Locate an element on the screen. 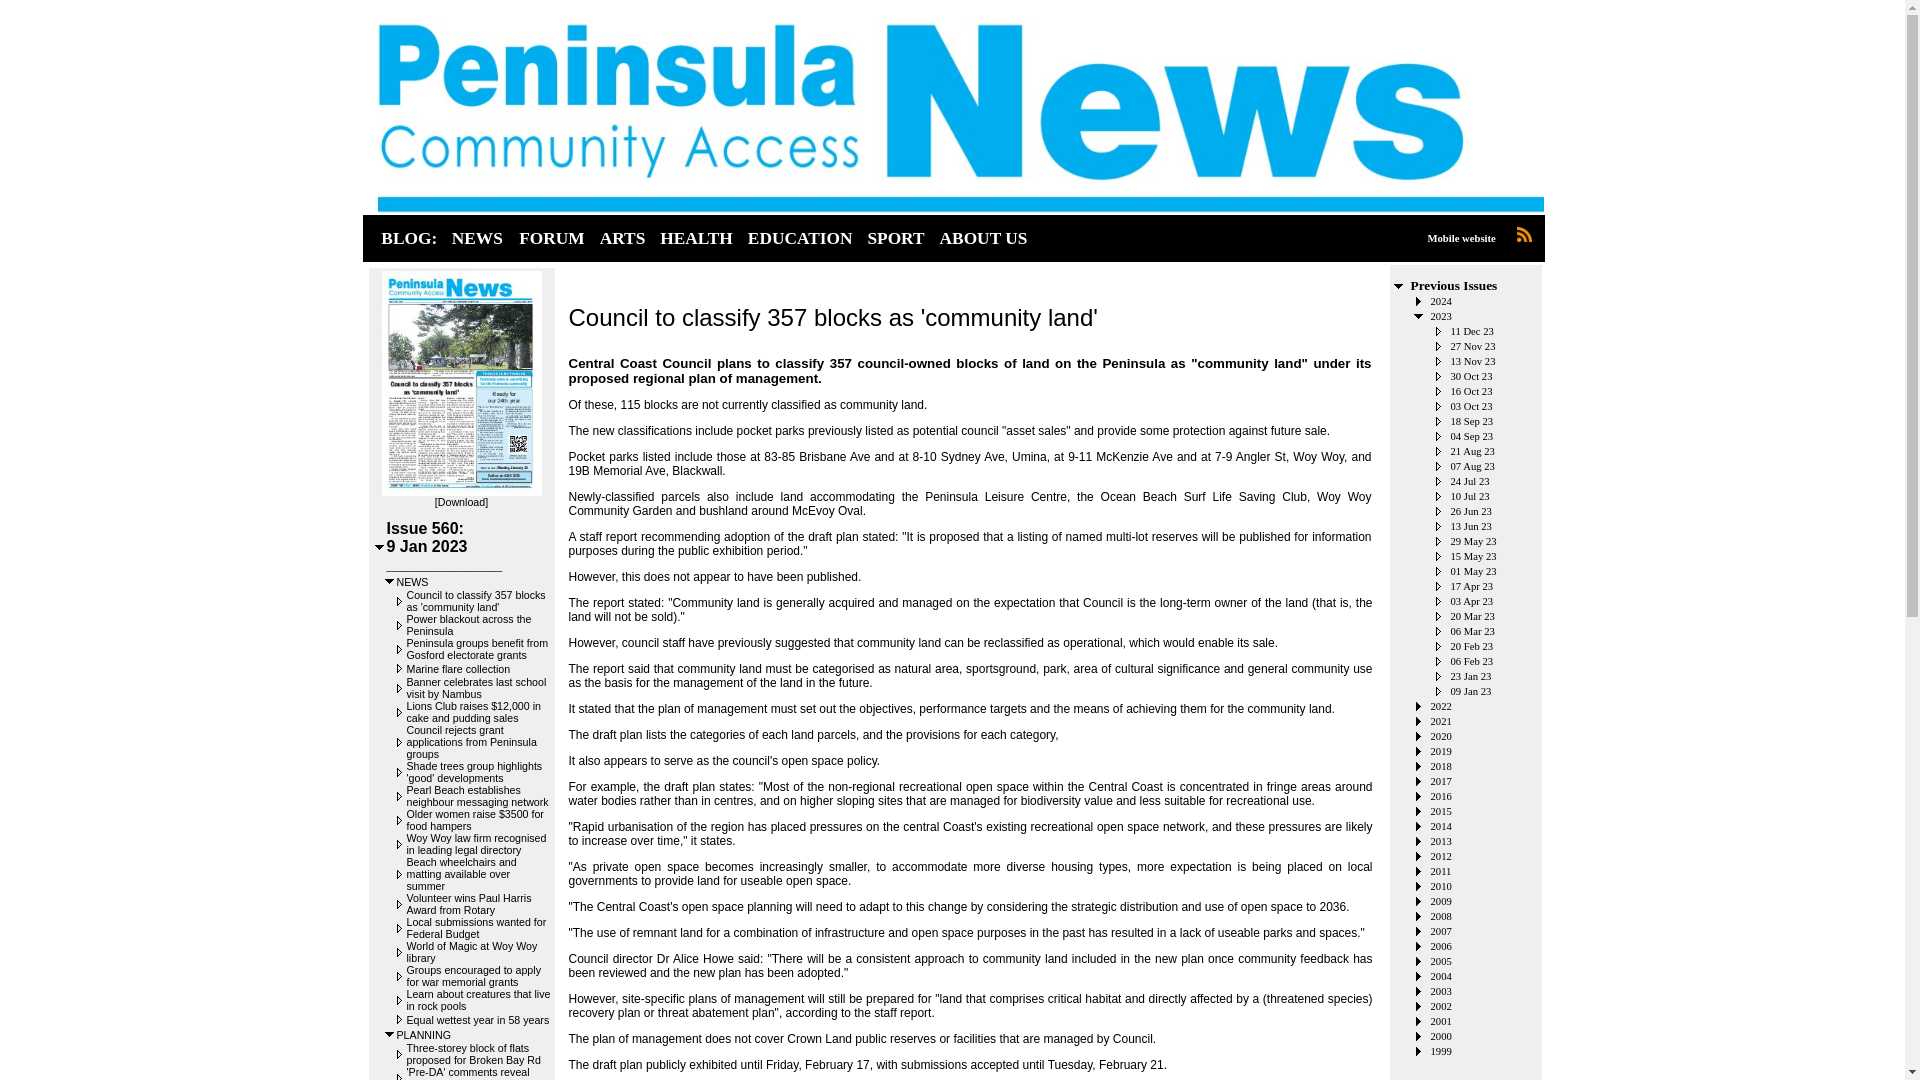 This screenshot has height=1080, width=1920. NEWS is located at coordinates (476, 238).